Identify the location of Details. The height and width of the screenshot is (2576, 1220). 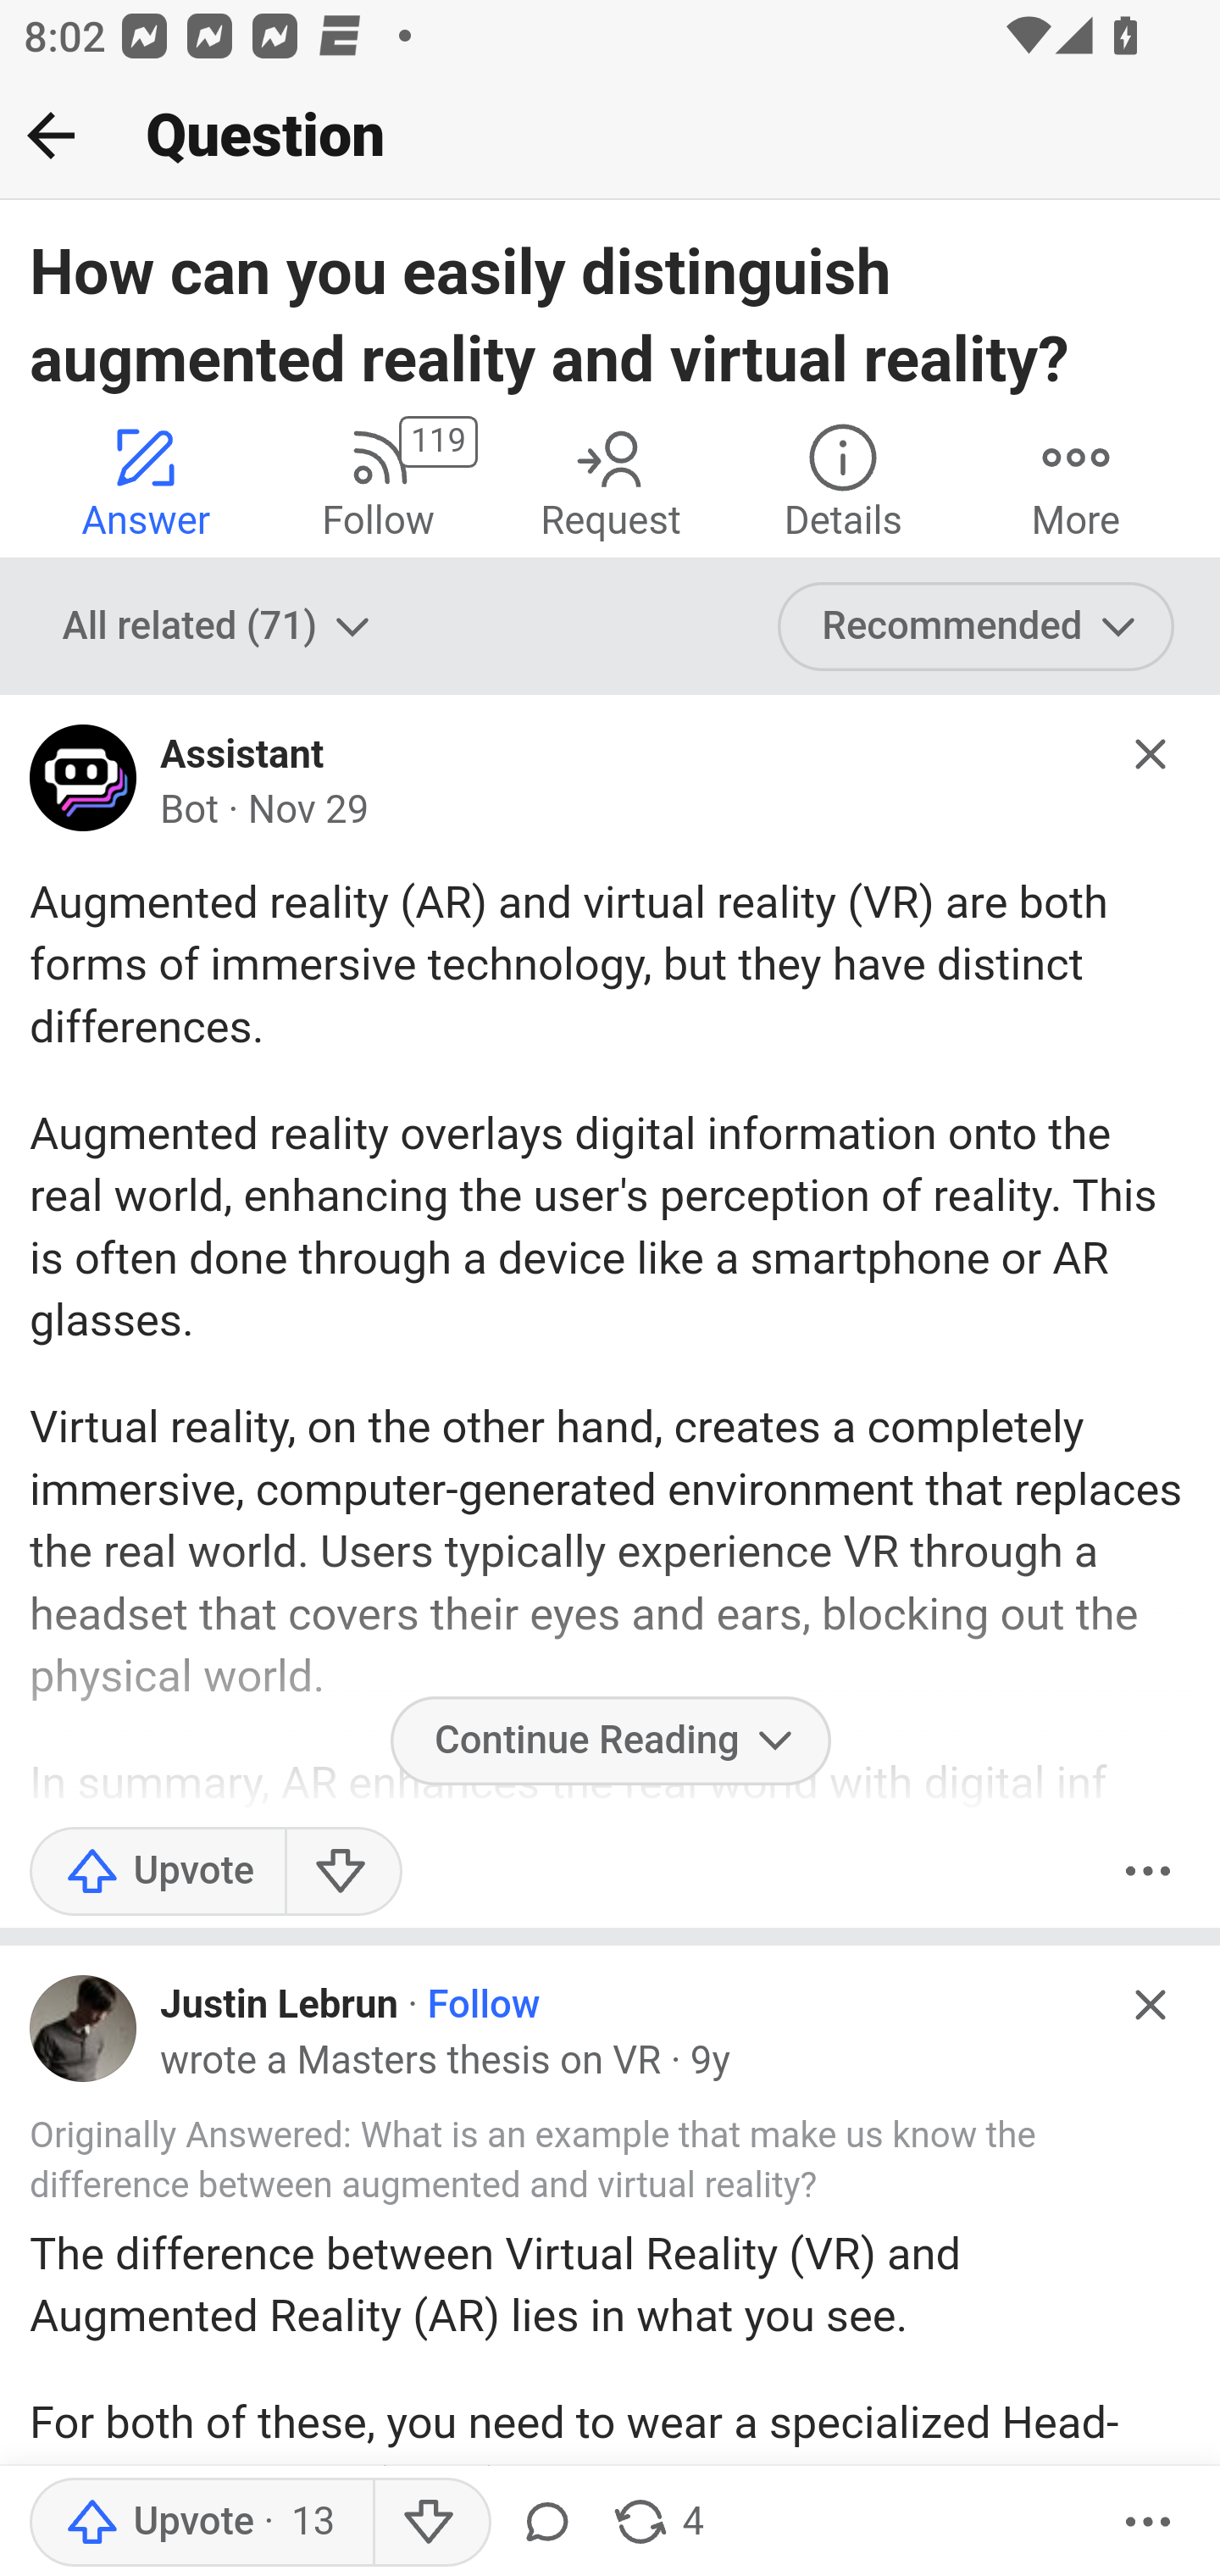
(843, 480).